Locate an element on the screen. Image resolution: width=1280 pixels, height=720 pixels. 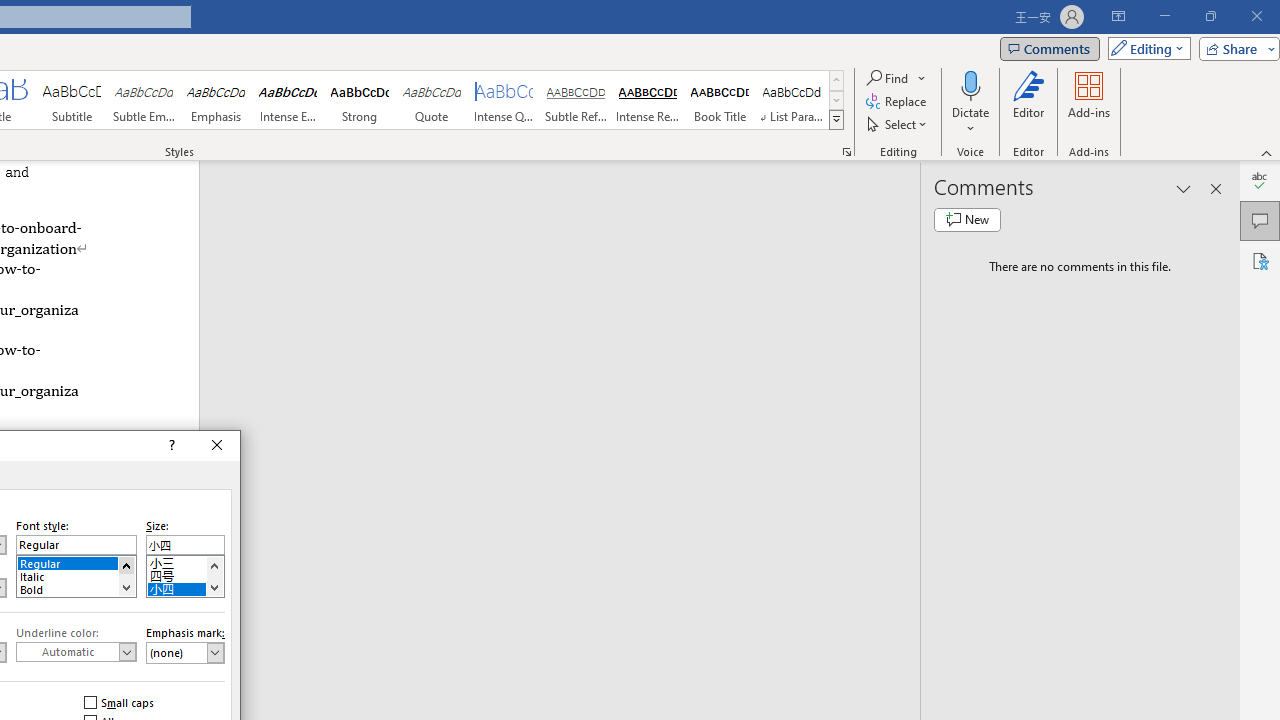
Regular is located at coordinates (76, 562).